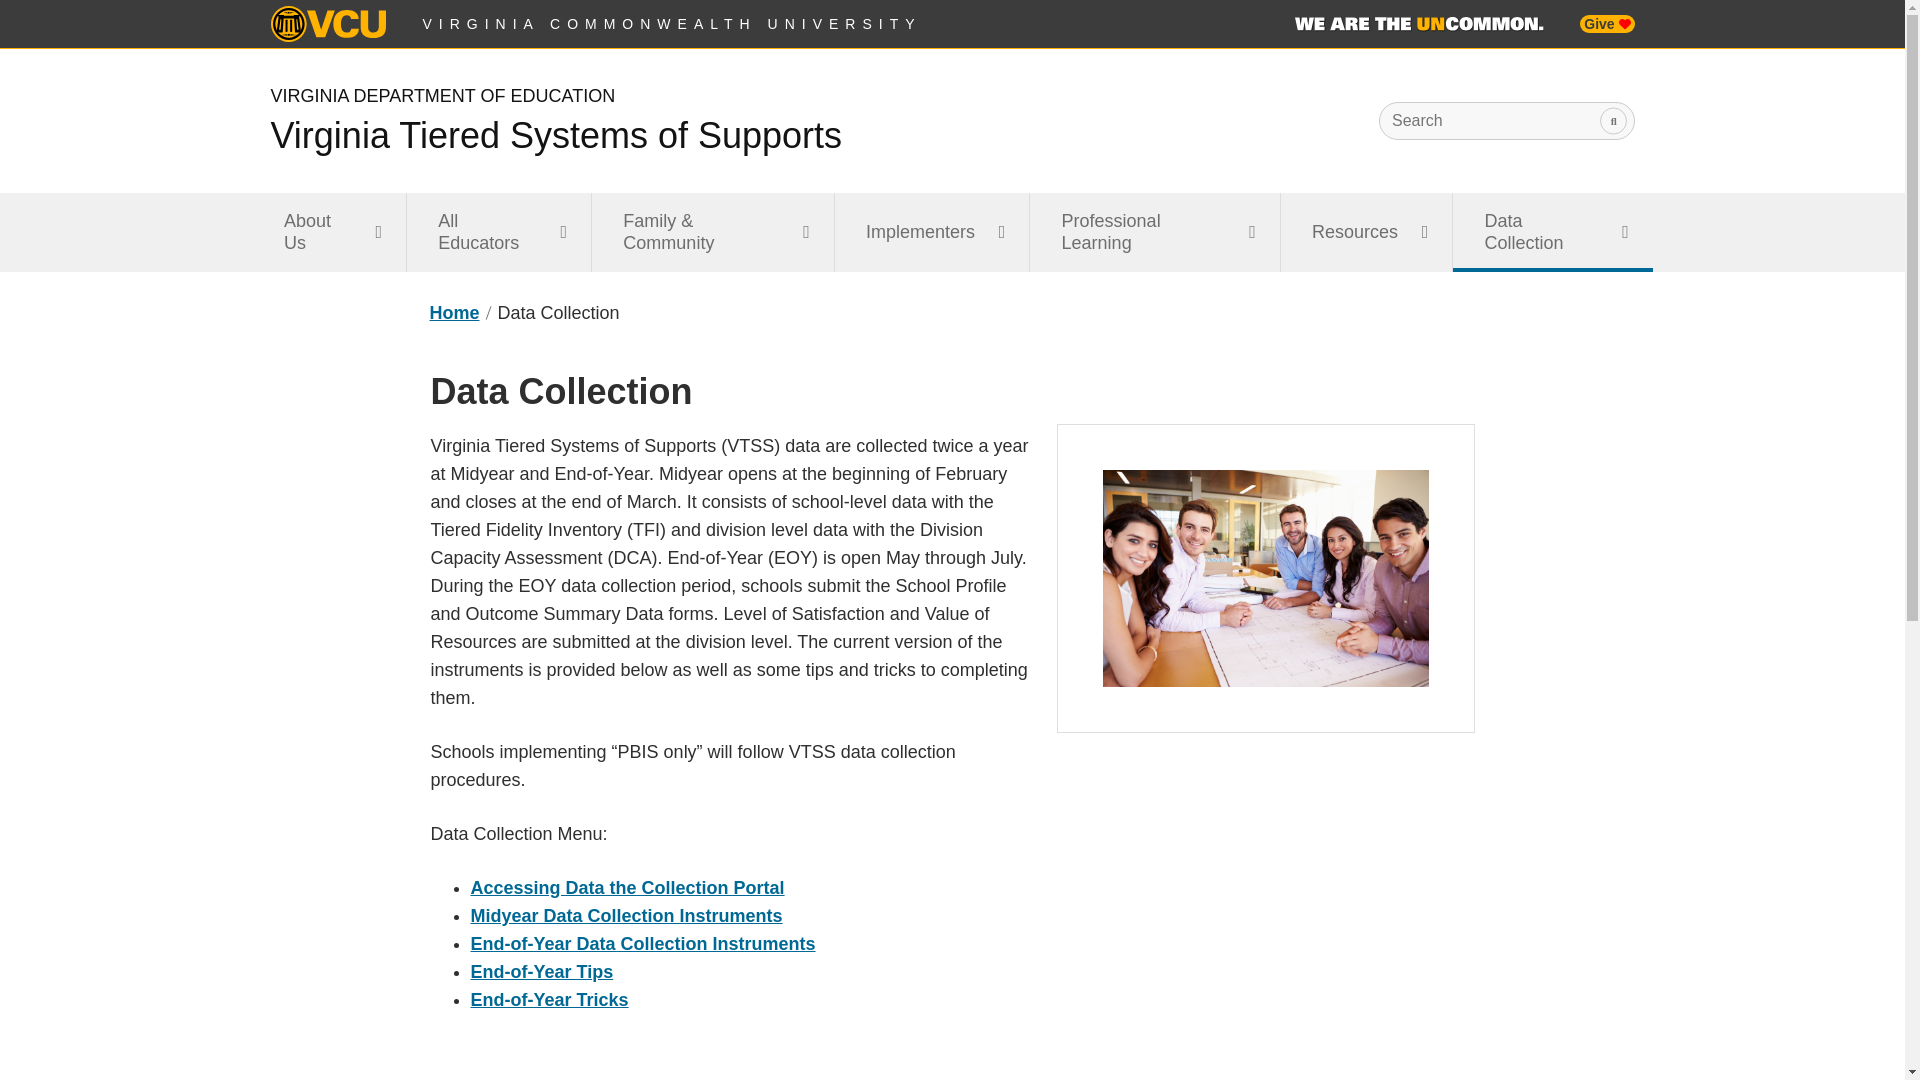 Image resolution: width=1920 pixels, height=1080 pixels. Describe the element at coordinates (328, 232) in the screenshot. I see `About Us` at that location.